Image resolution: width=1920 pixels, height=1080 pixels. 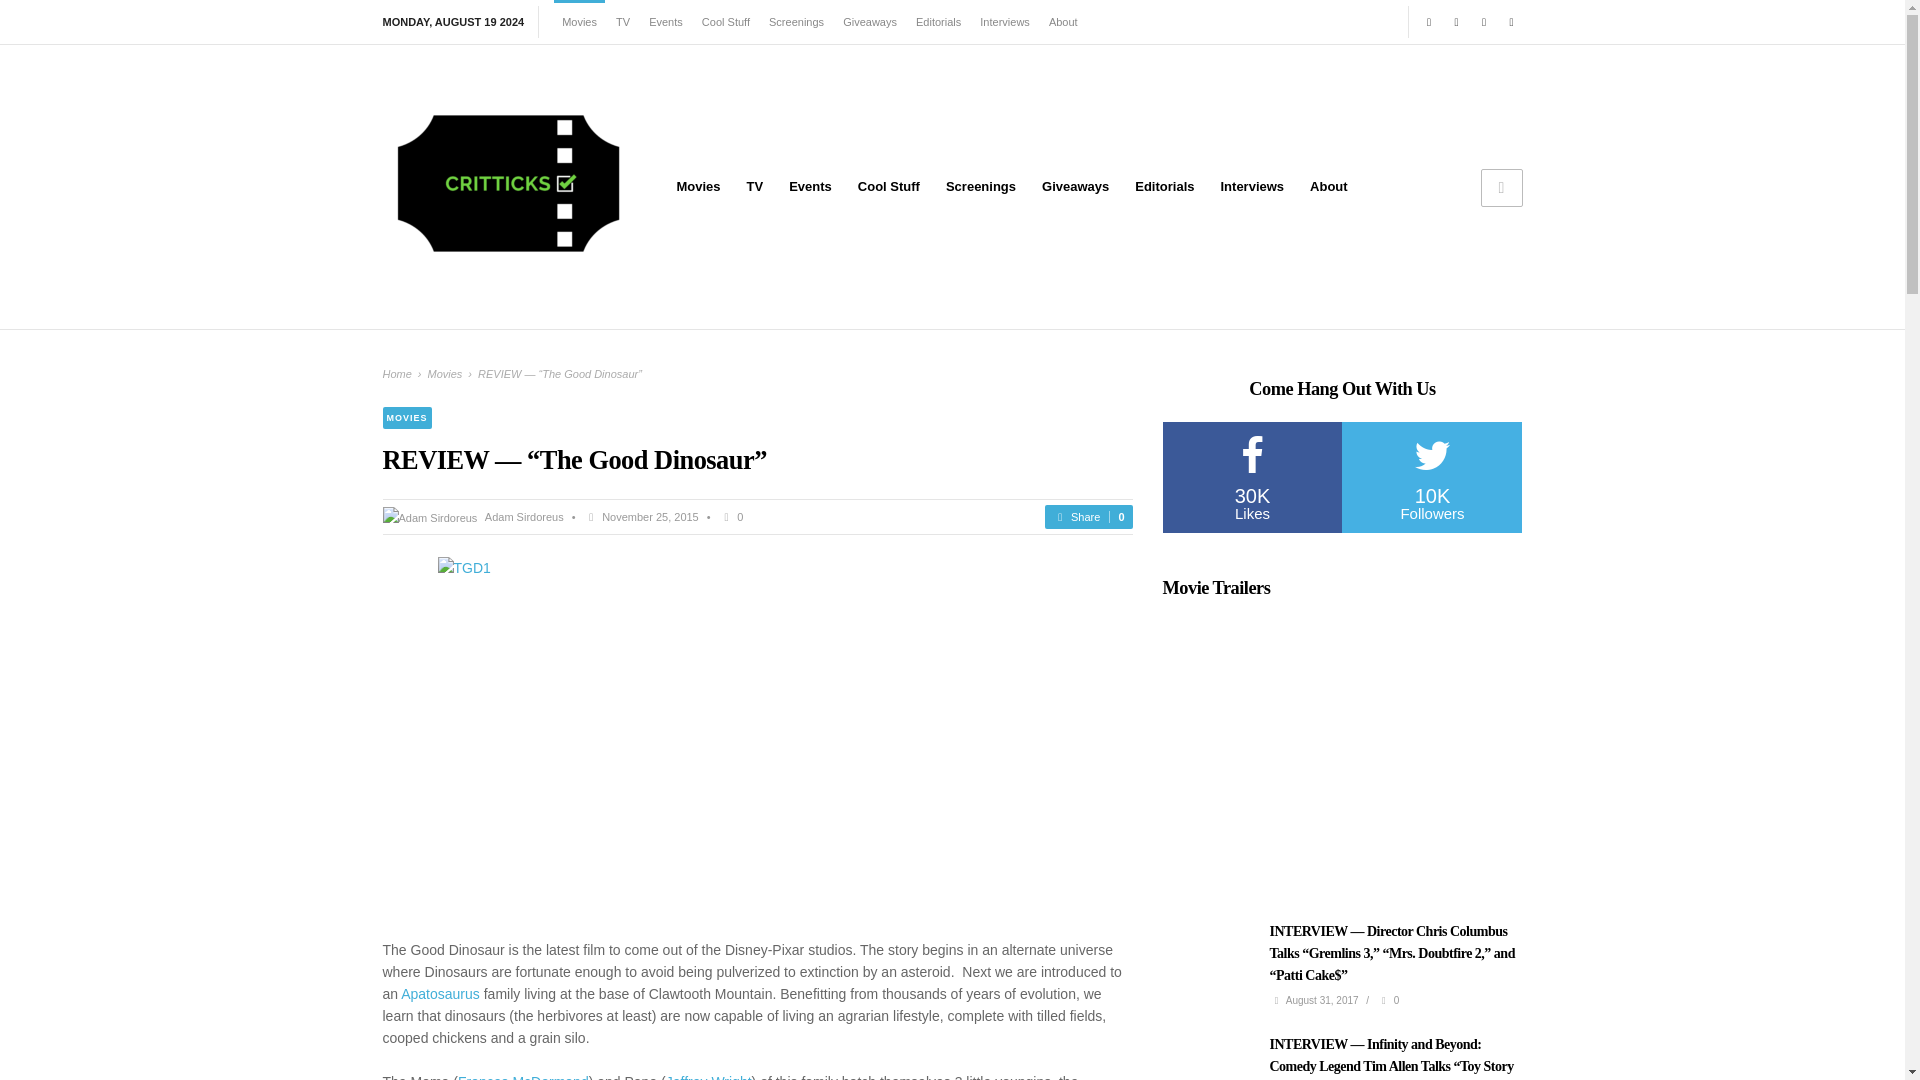 I want to click on Screenings, so click(x=796, y=22).